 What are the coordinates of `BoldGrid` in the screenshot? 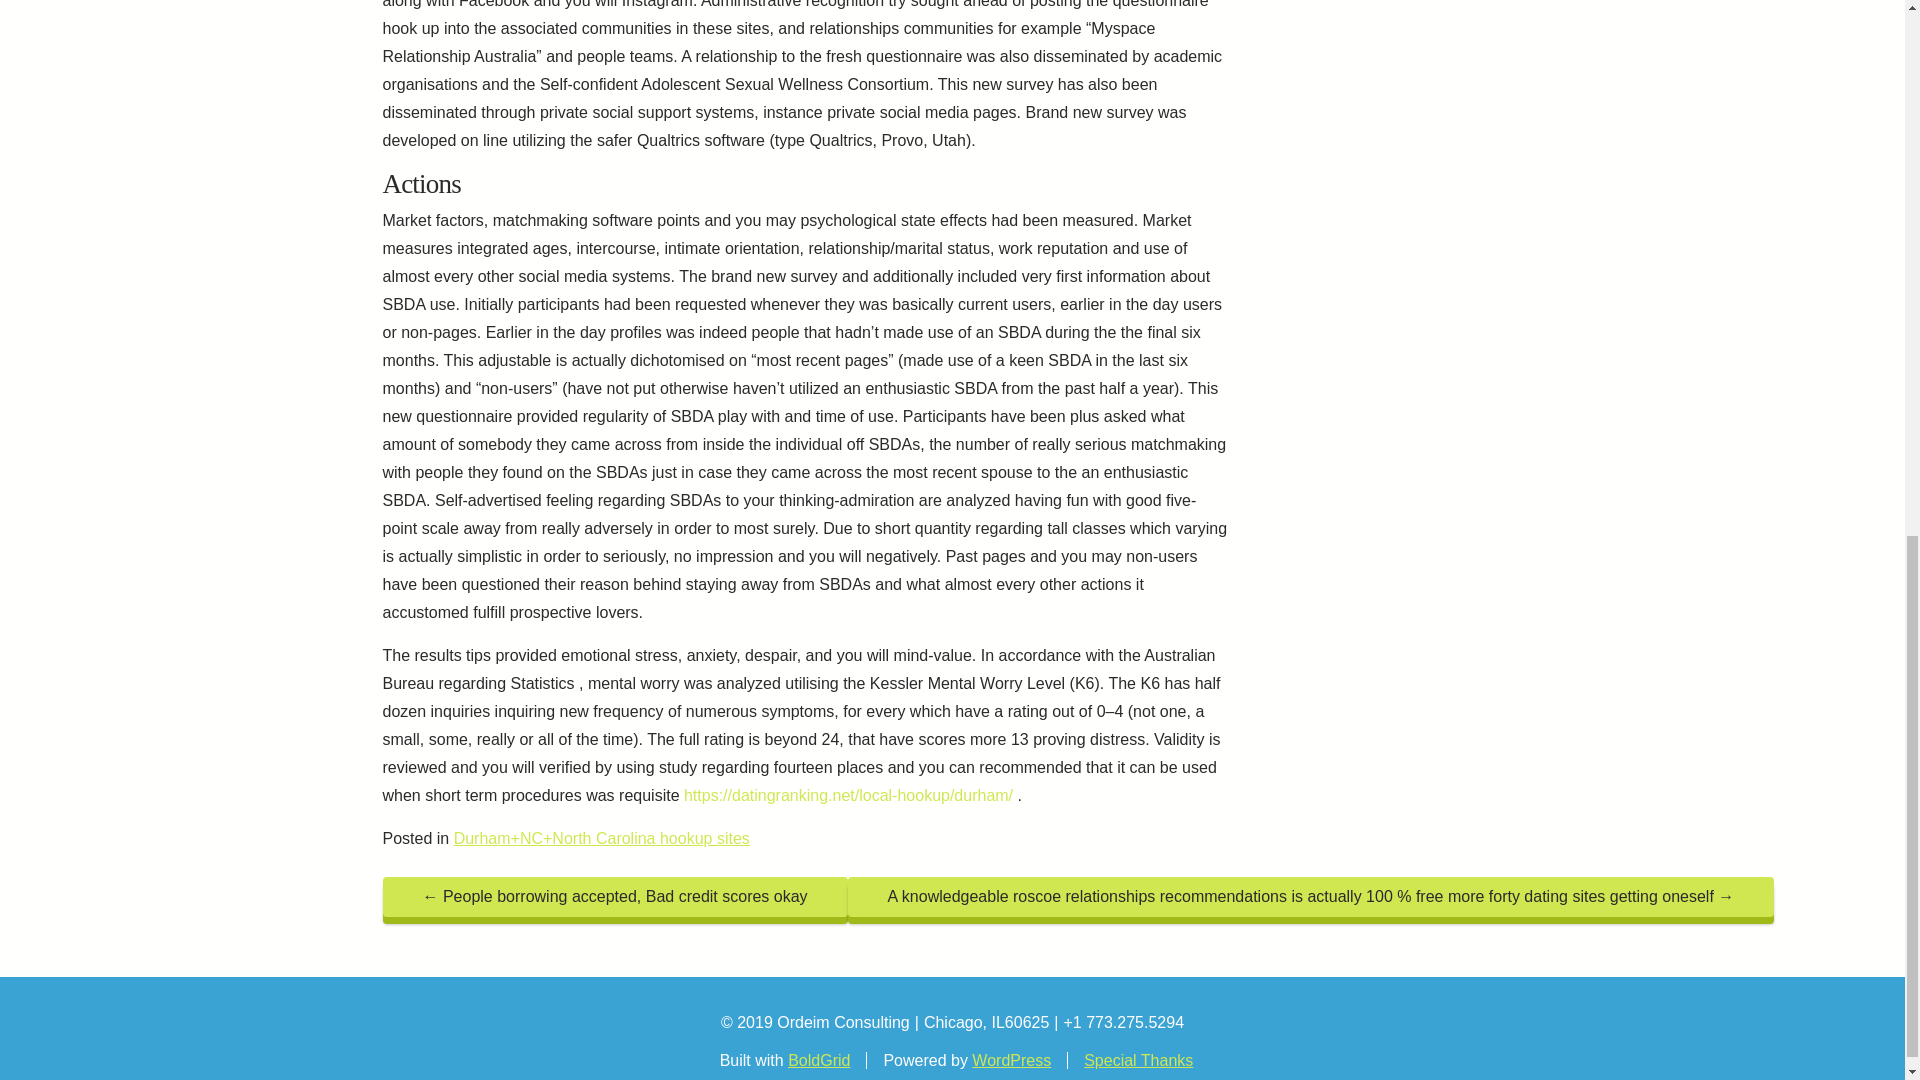 It's located at (818, 1060).